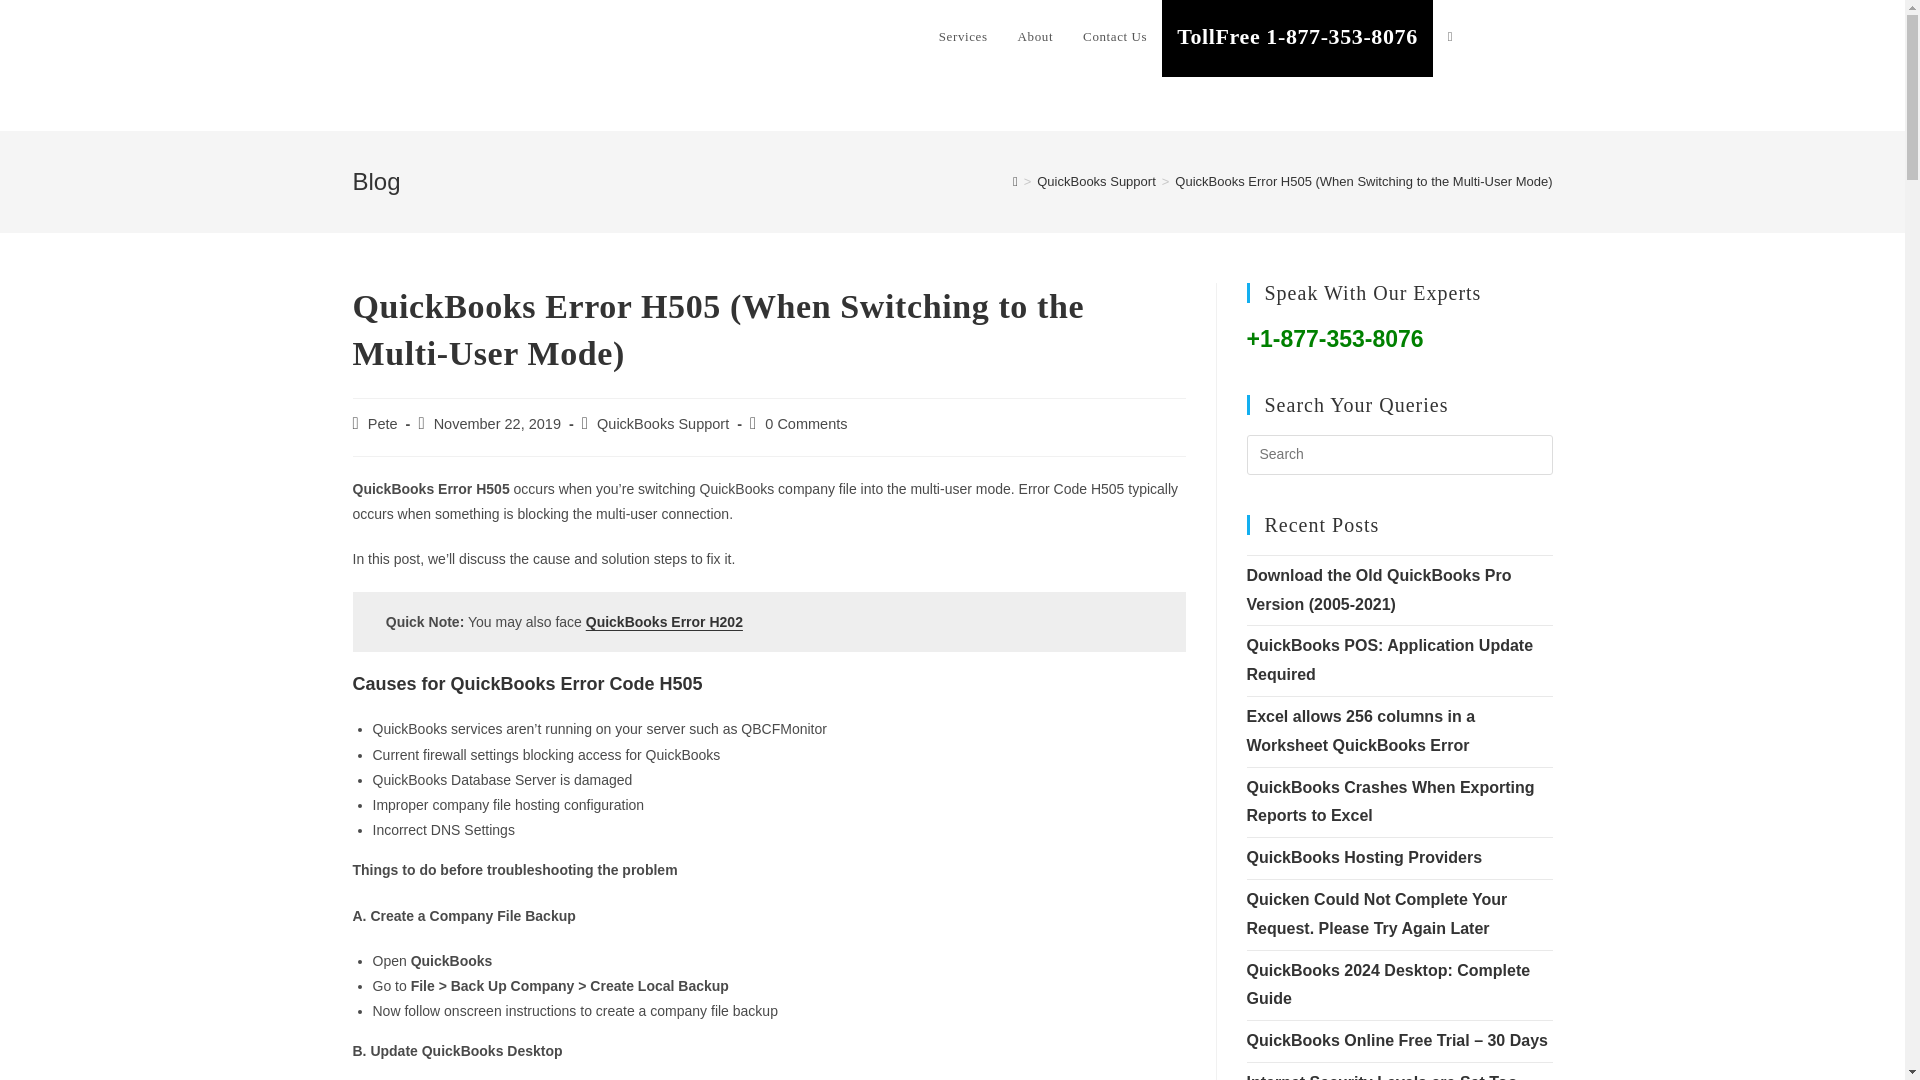 The height and width of the screenshot is (1080, 1920). Describe the element at coordinates (663, 424) in the screenshot. I see `QuickBooks Support` at that location.